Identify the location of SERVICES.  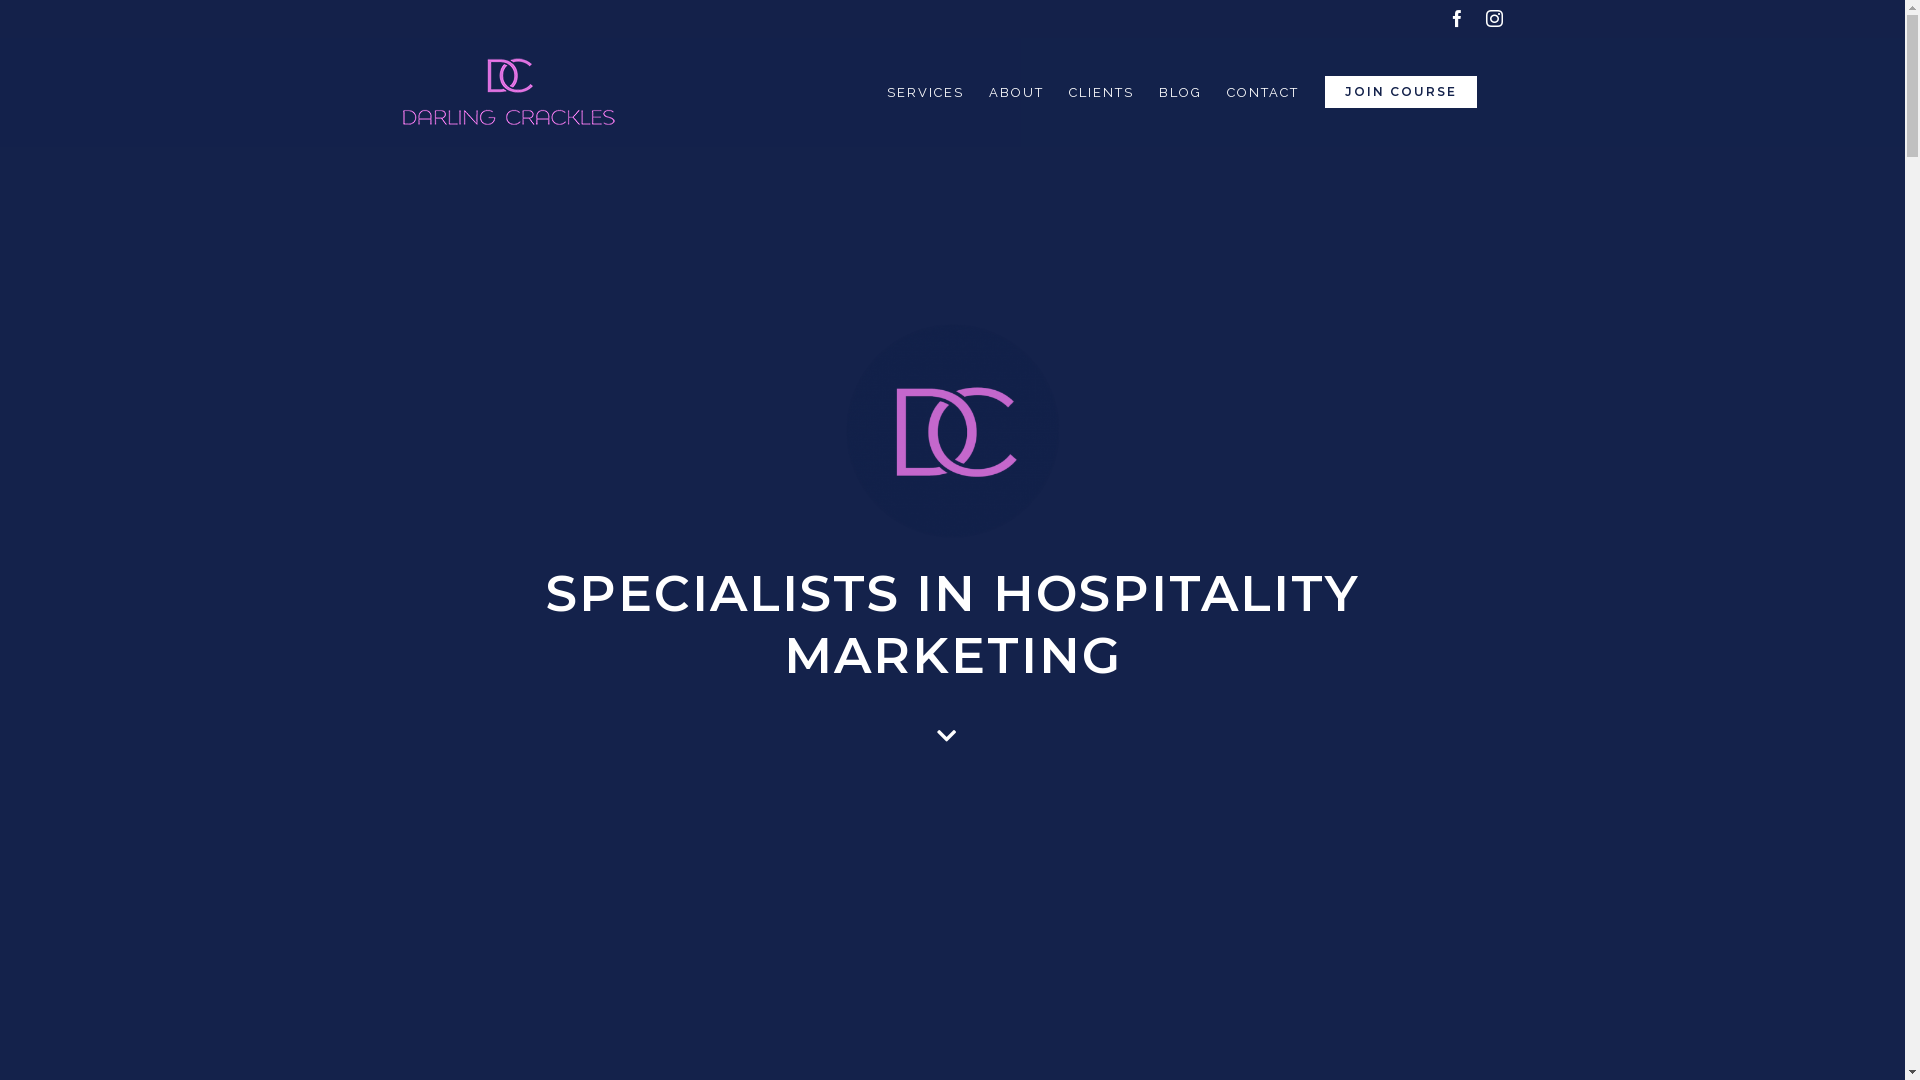
(924, 92).